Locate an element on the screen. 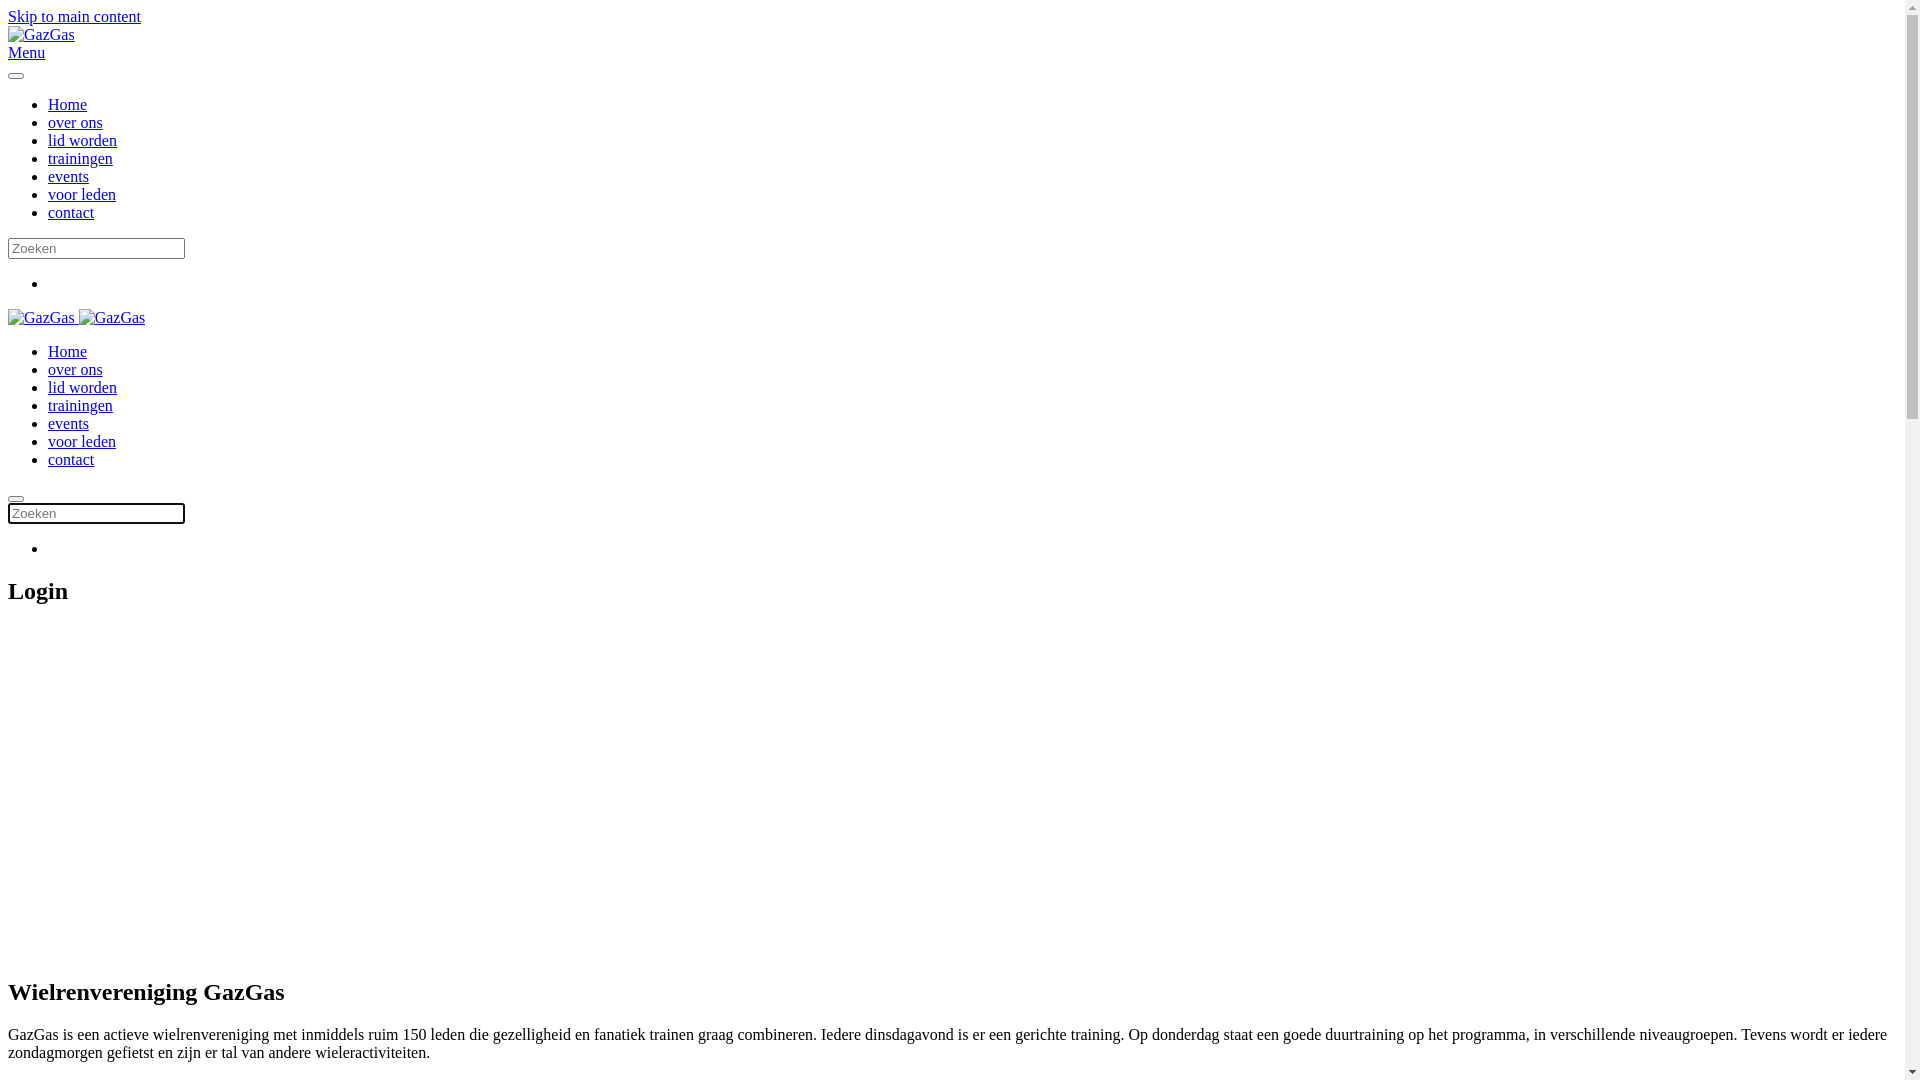 The width and height of the screenshot is (1920, 1080). events is located at coordinates (68, 176).